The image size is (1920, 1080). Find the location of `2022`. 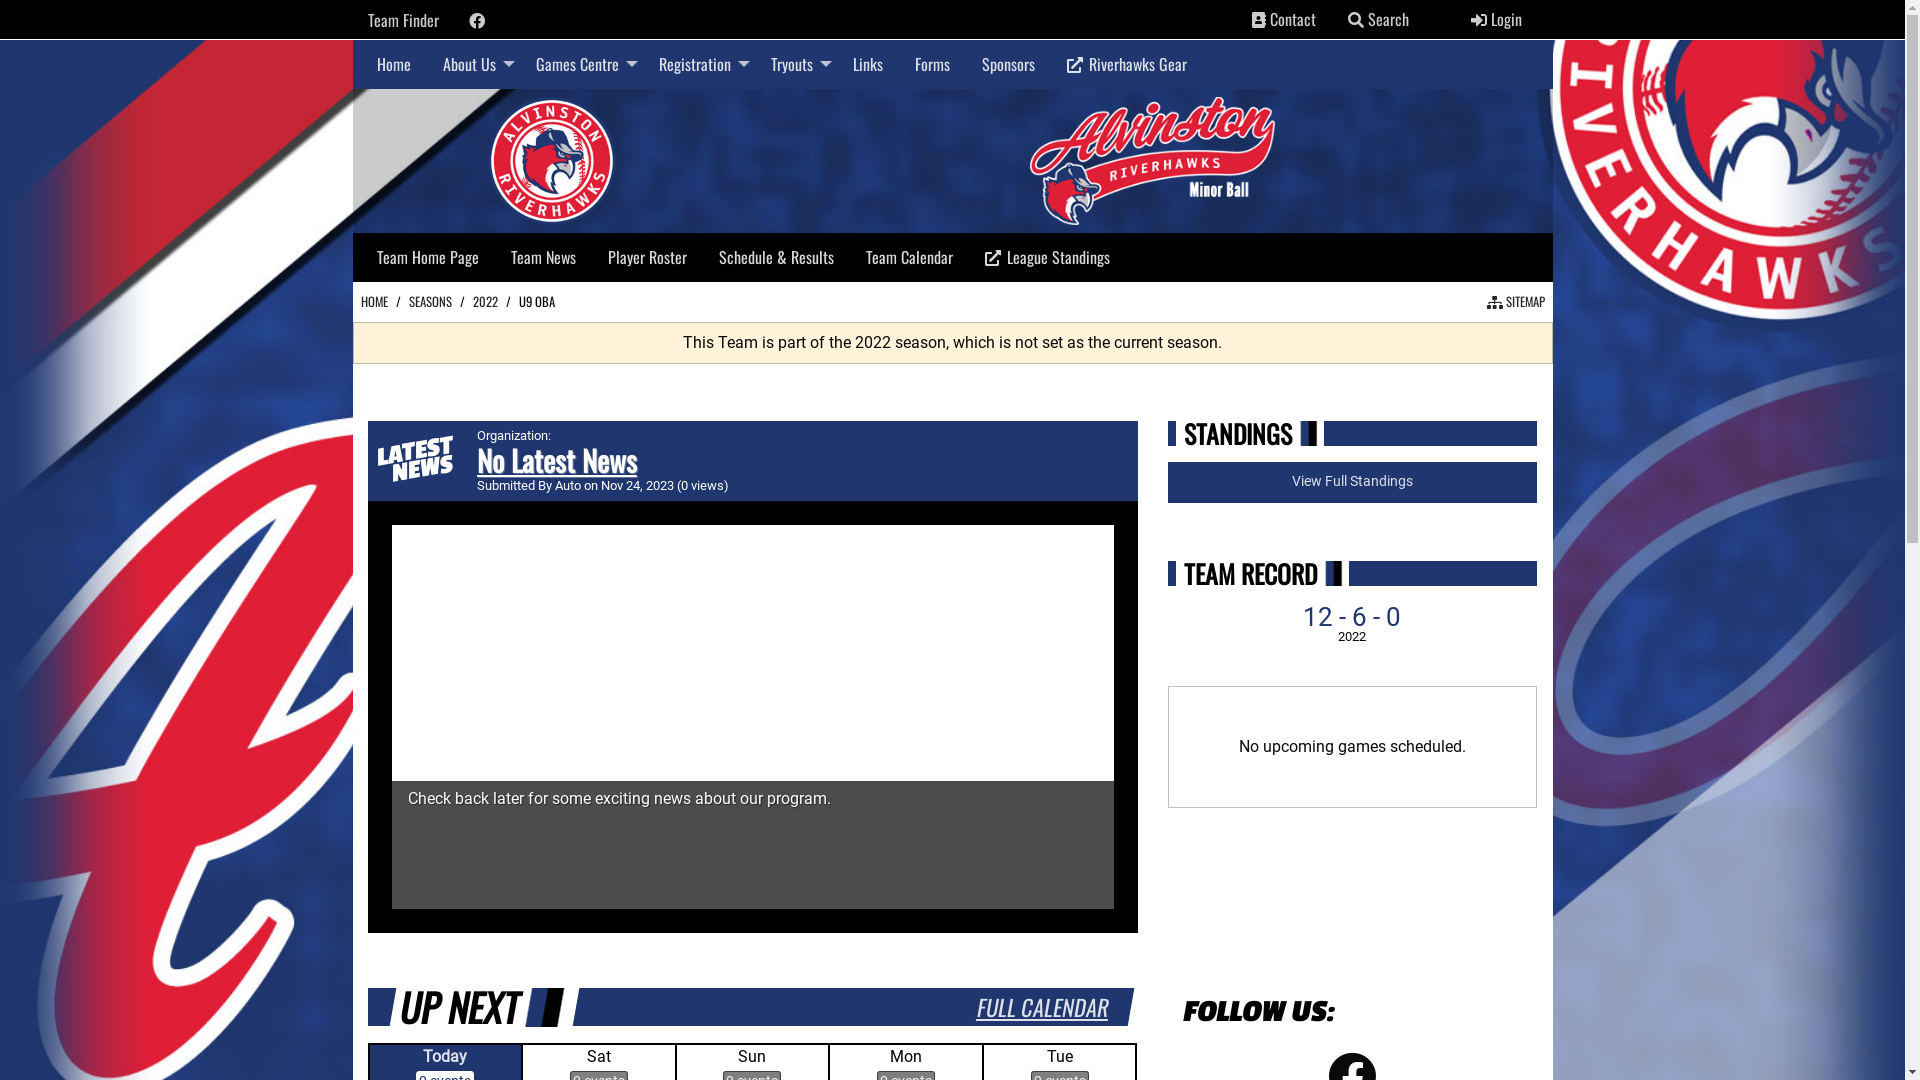

2022 is located at coordinates (484, 302).